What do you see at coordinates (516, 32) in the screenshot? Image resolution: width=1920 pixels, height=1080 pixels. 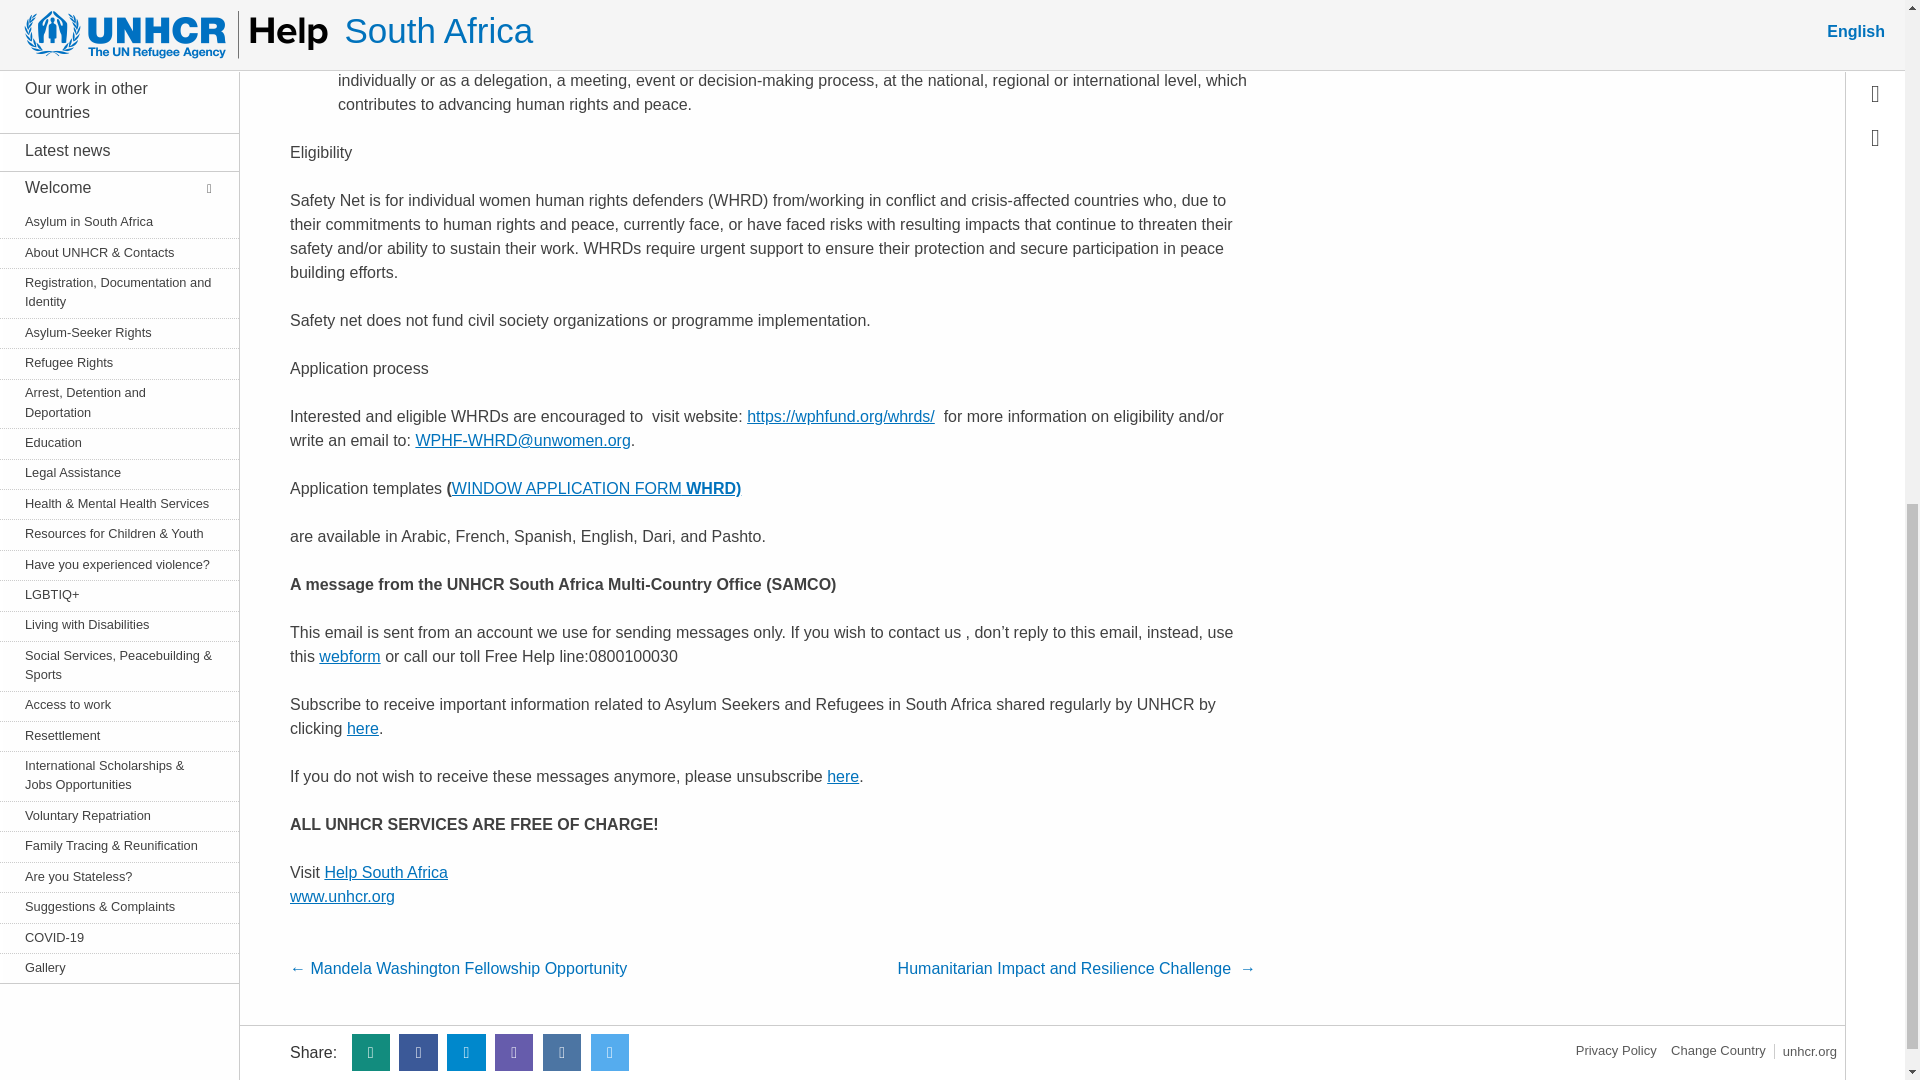 I see `Advocacy support through direct logistical support ` at bounding box center [516, 32].